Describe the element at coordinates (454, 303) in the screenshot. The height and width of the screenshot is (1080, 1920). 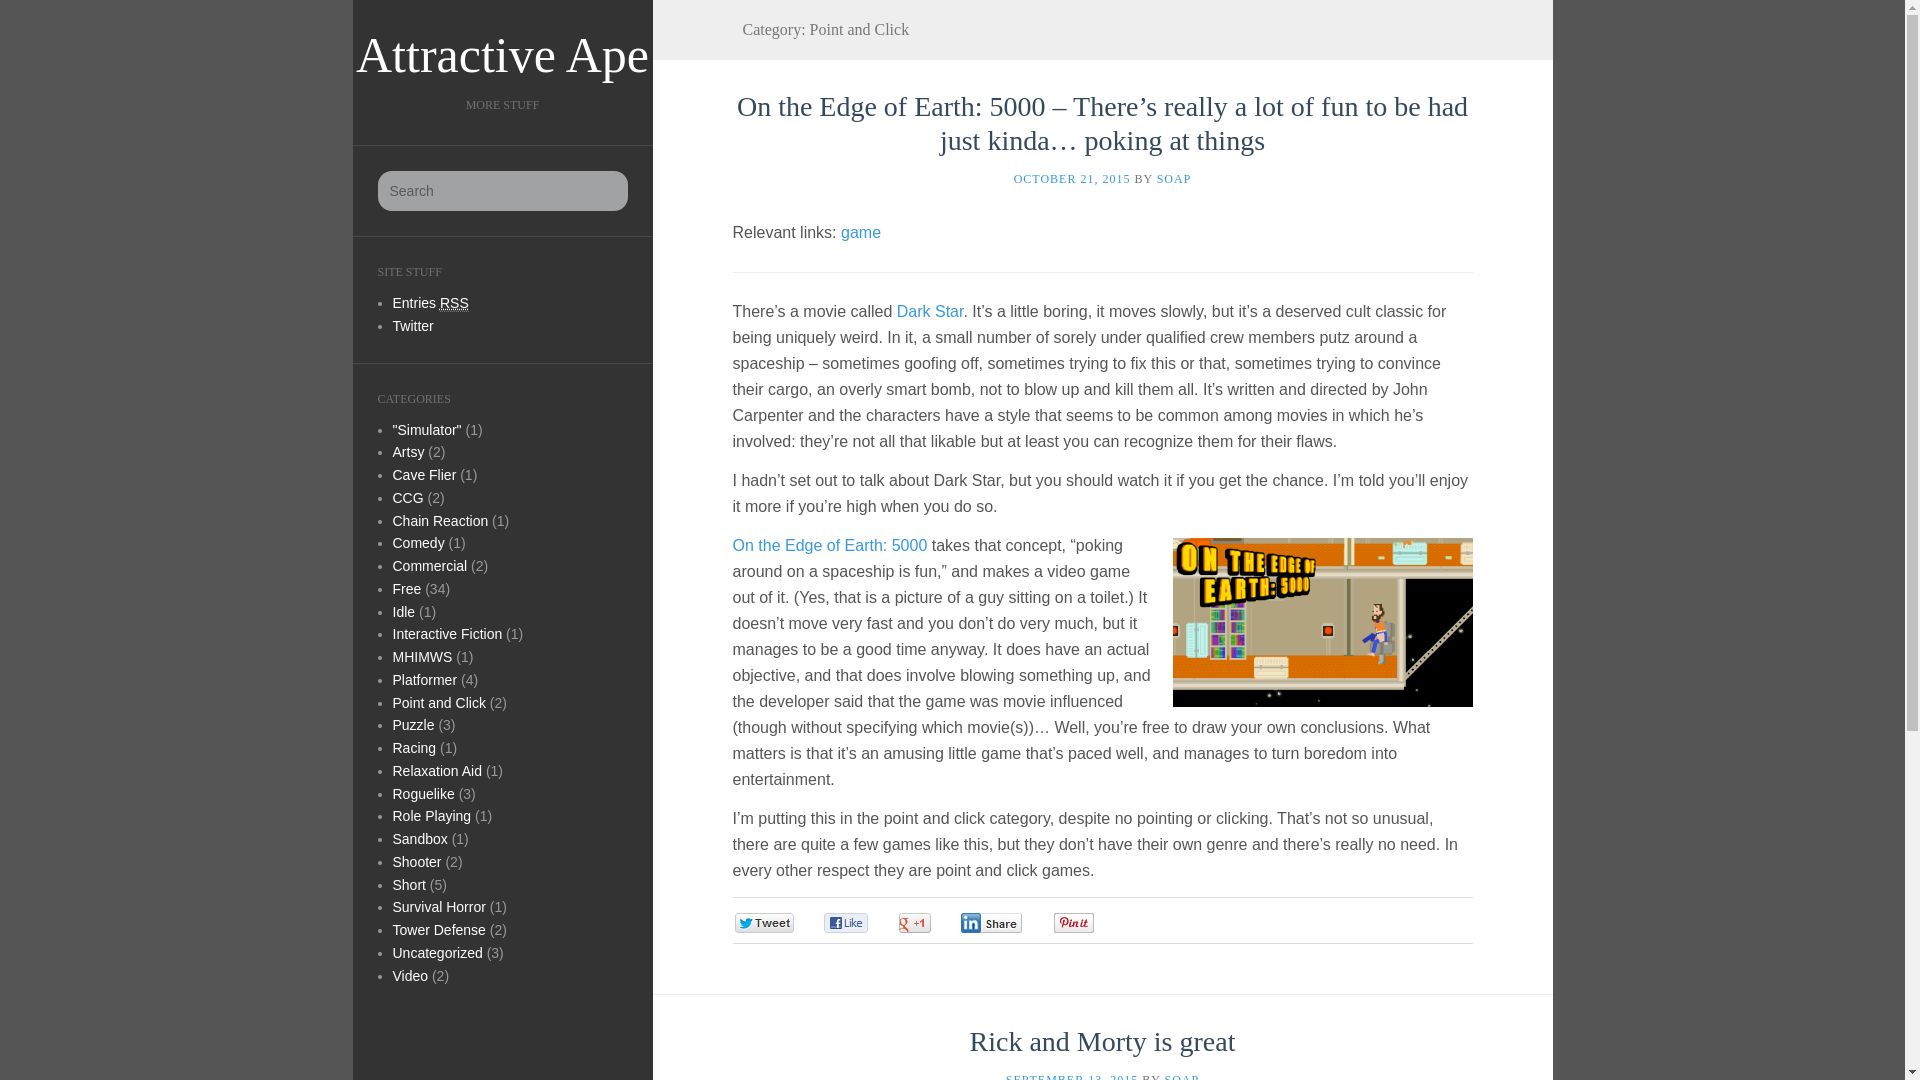
I see `Really Simple Syndication` at that location.